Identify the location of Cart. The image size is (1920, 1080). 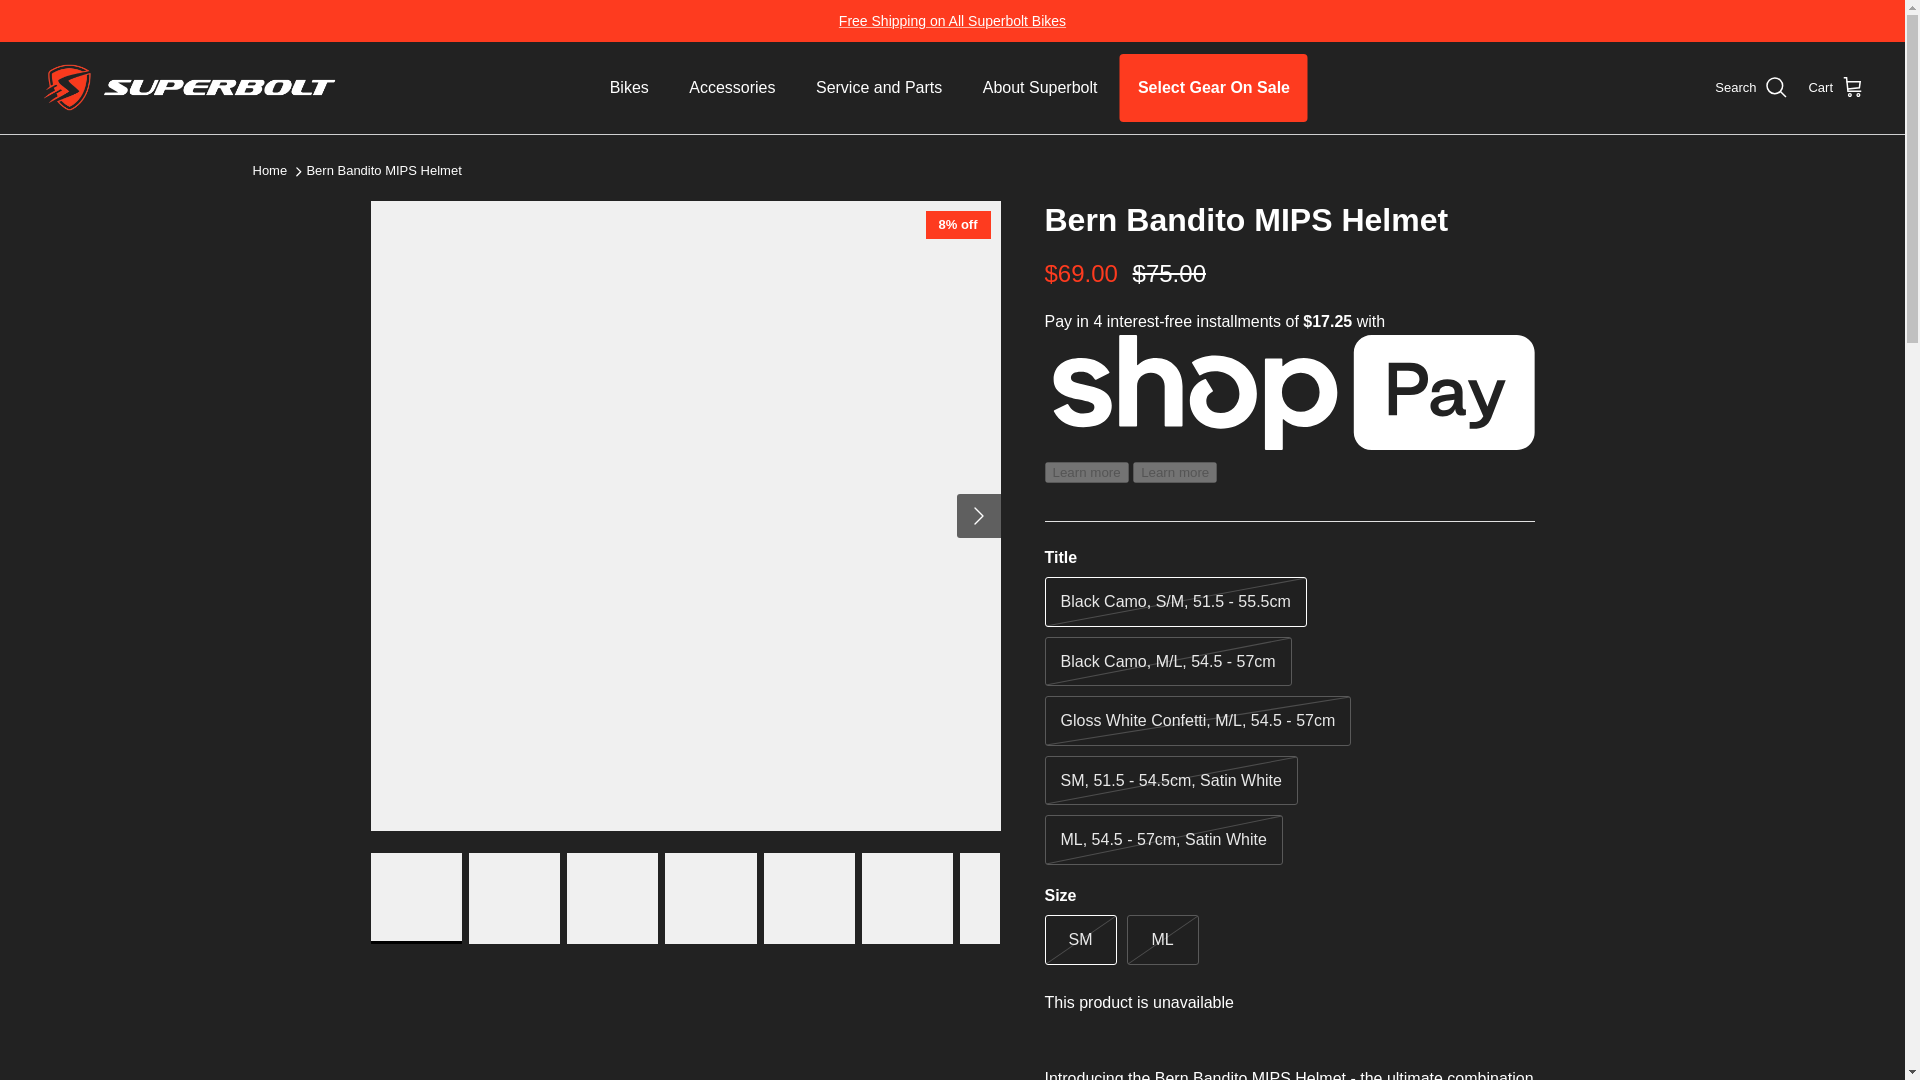
(1836, 88).